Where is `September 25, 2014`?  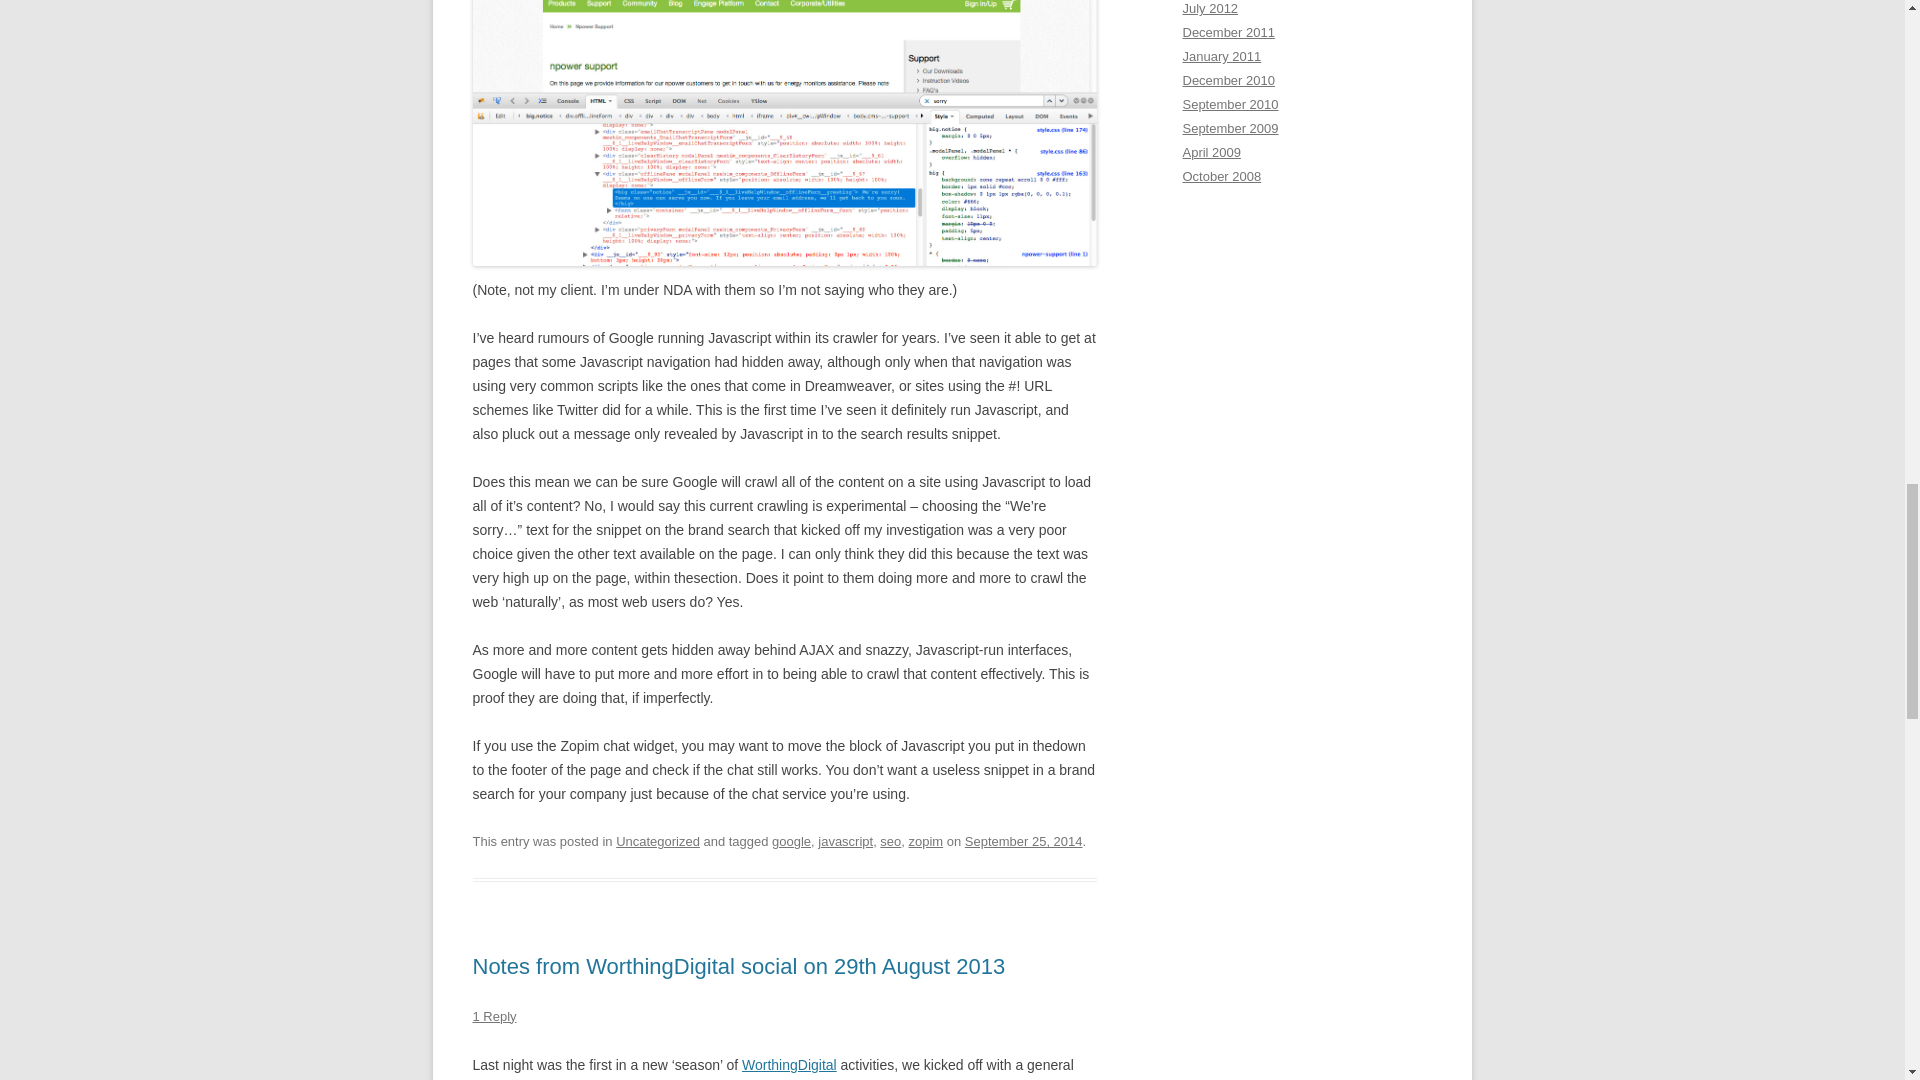
September 25, 2014 is located at coordinates (1024, 840).